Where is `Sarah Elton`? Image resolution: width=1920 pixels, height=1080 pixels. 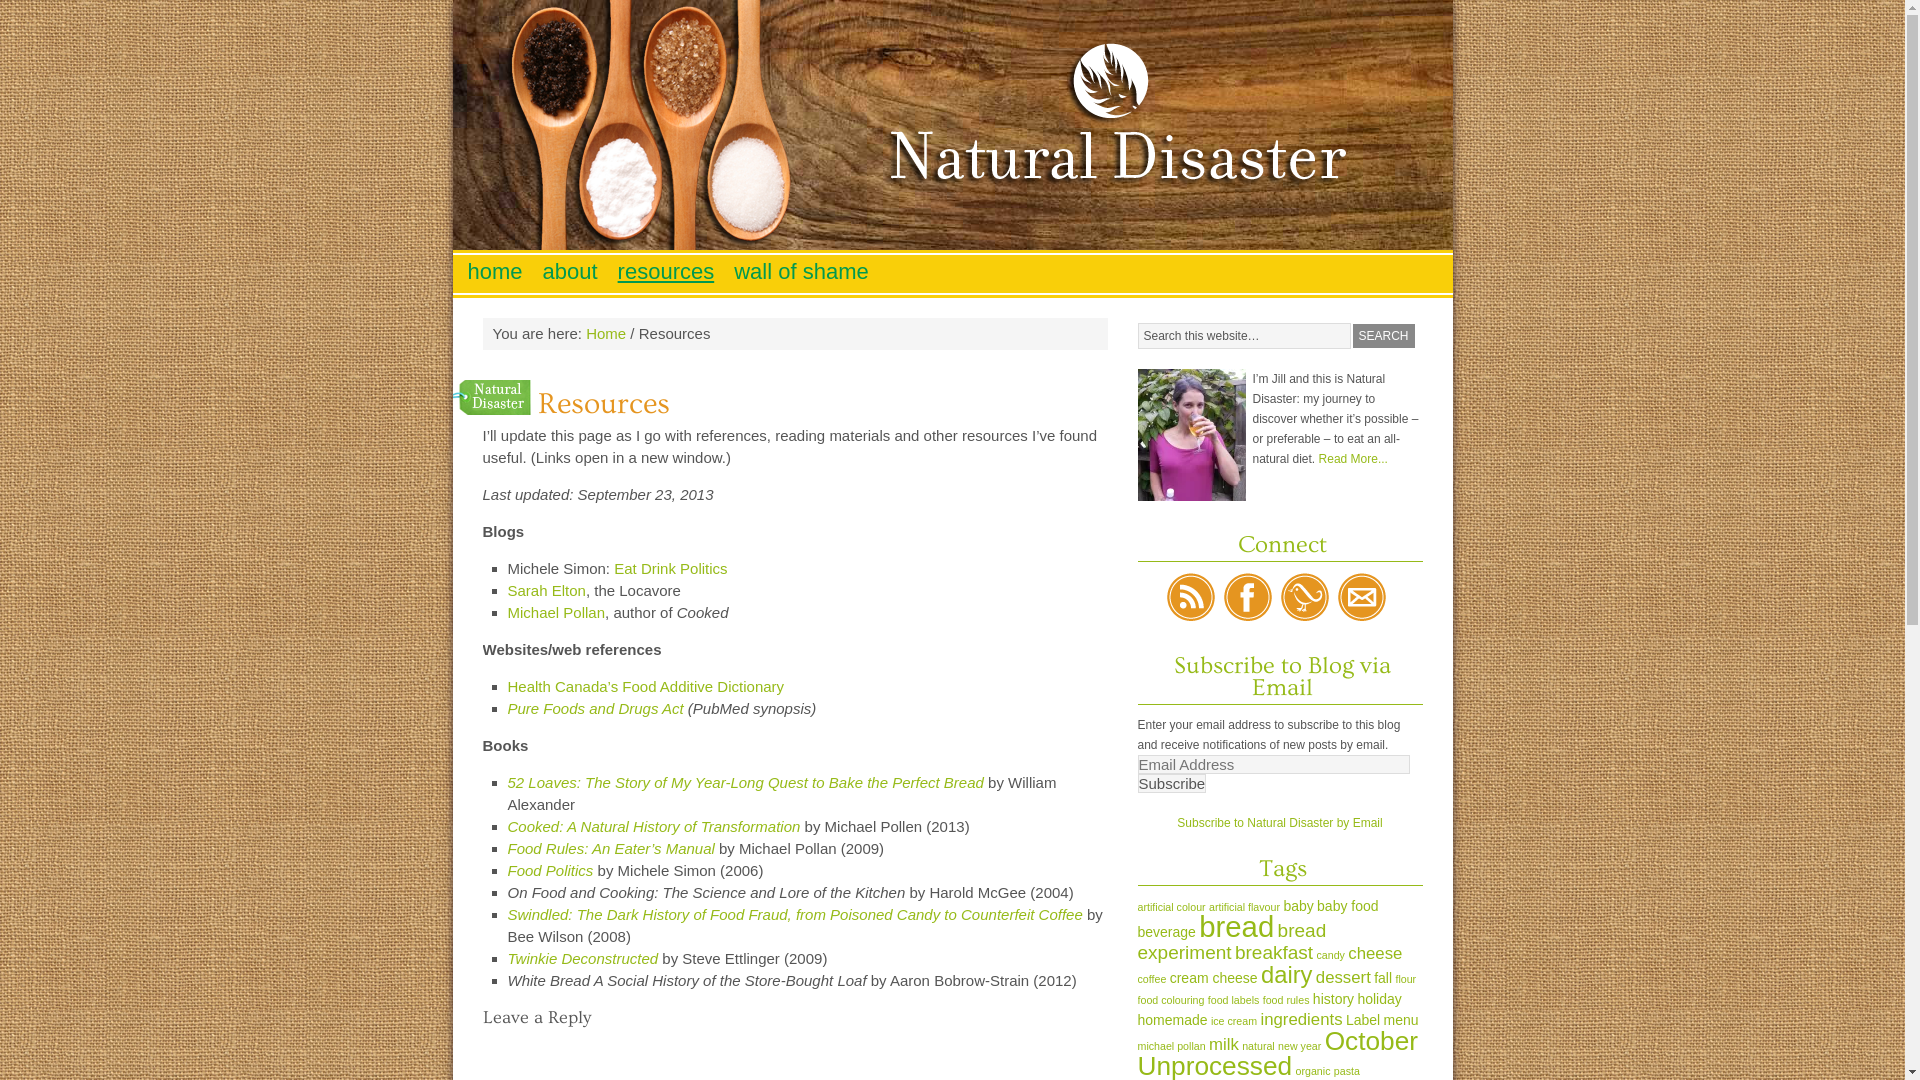 Sarah Elton is located at coordinates (547, 590).